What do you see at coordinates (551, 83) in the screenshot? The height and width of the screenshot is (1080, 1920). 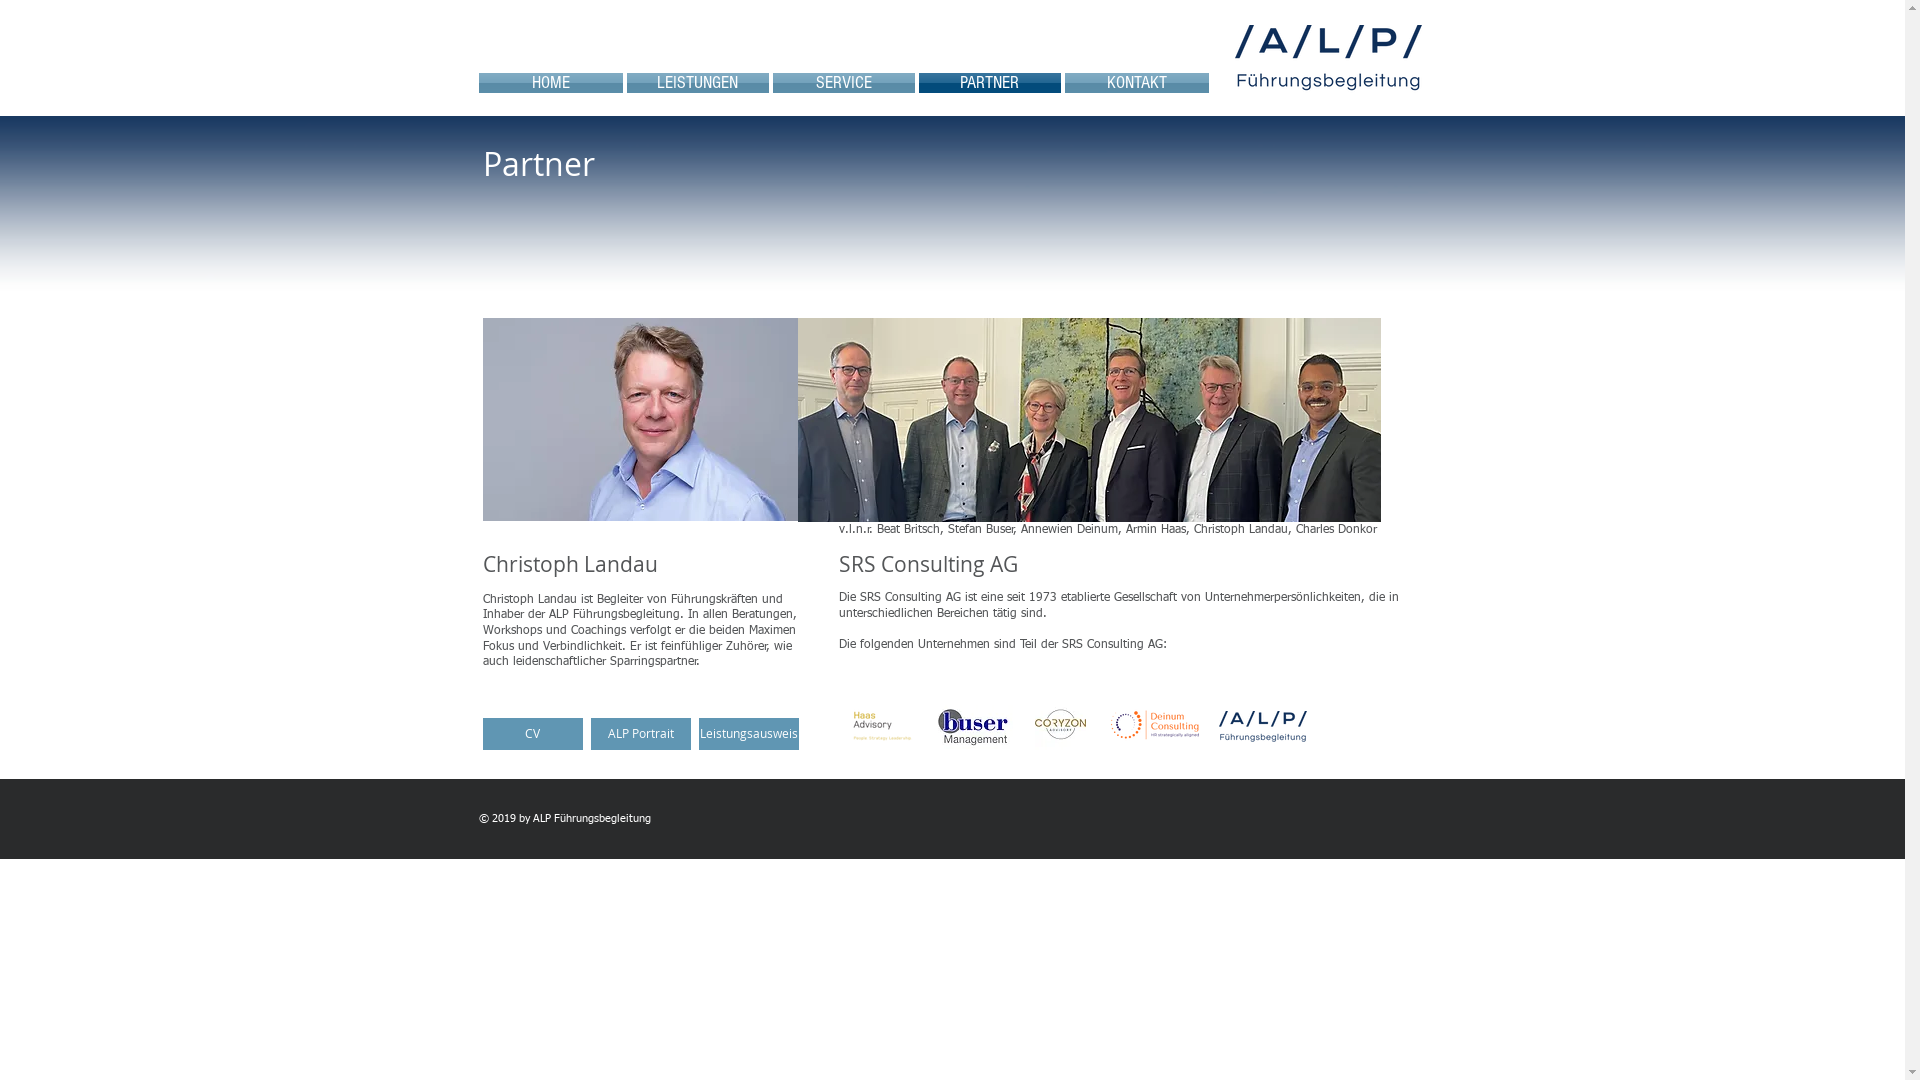 I see `HOME` at bounding box center [551, 83].